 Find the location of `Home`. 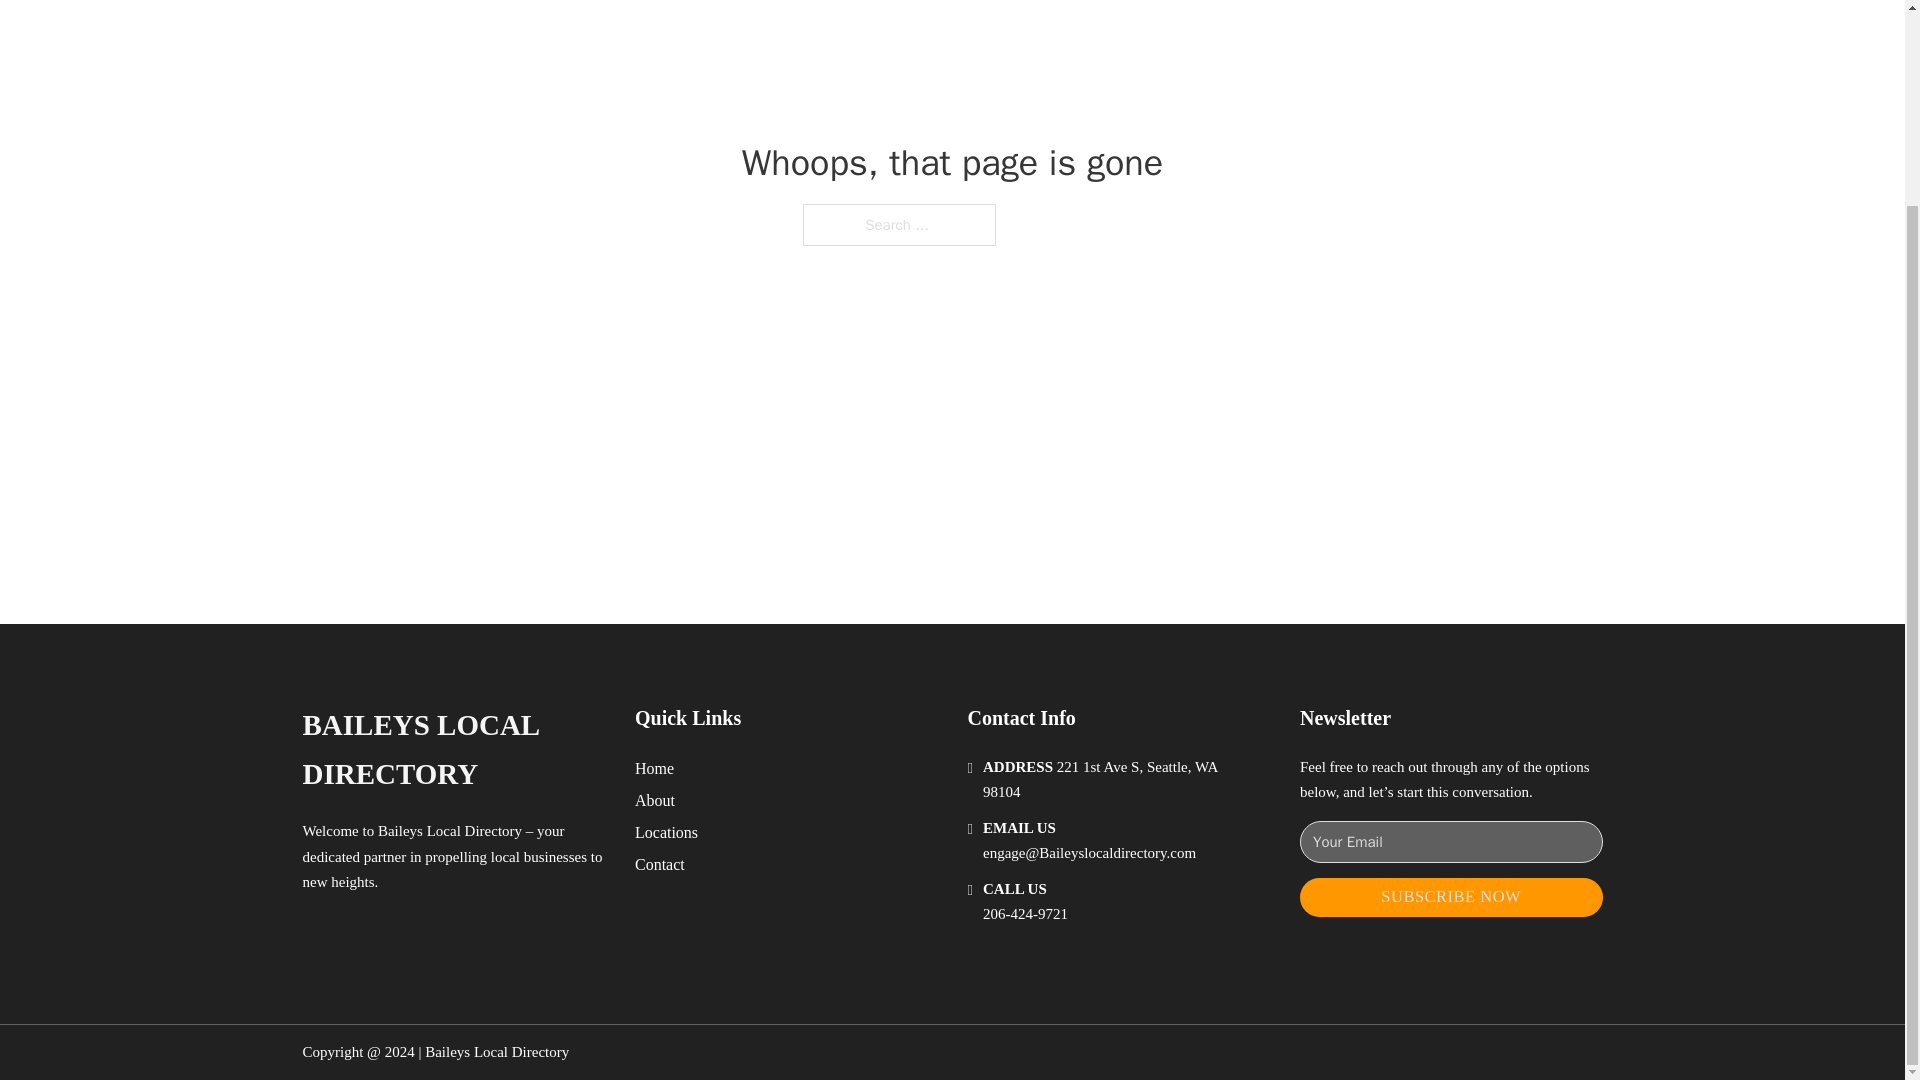

Home is located at coordinates (654, 768).